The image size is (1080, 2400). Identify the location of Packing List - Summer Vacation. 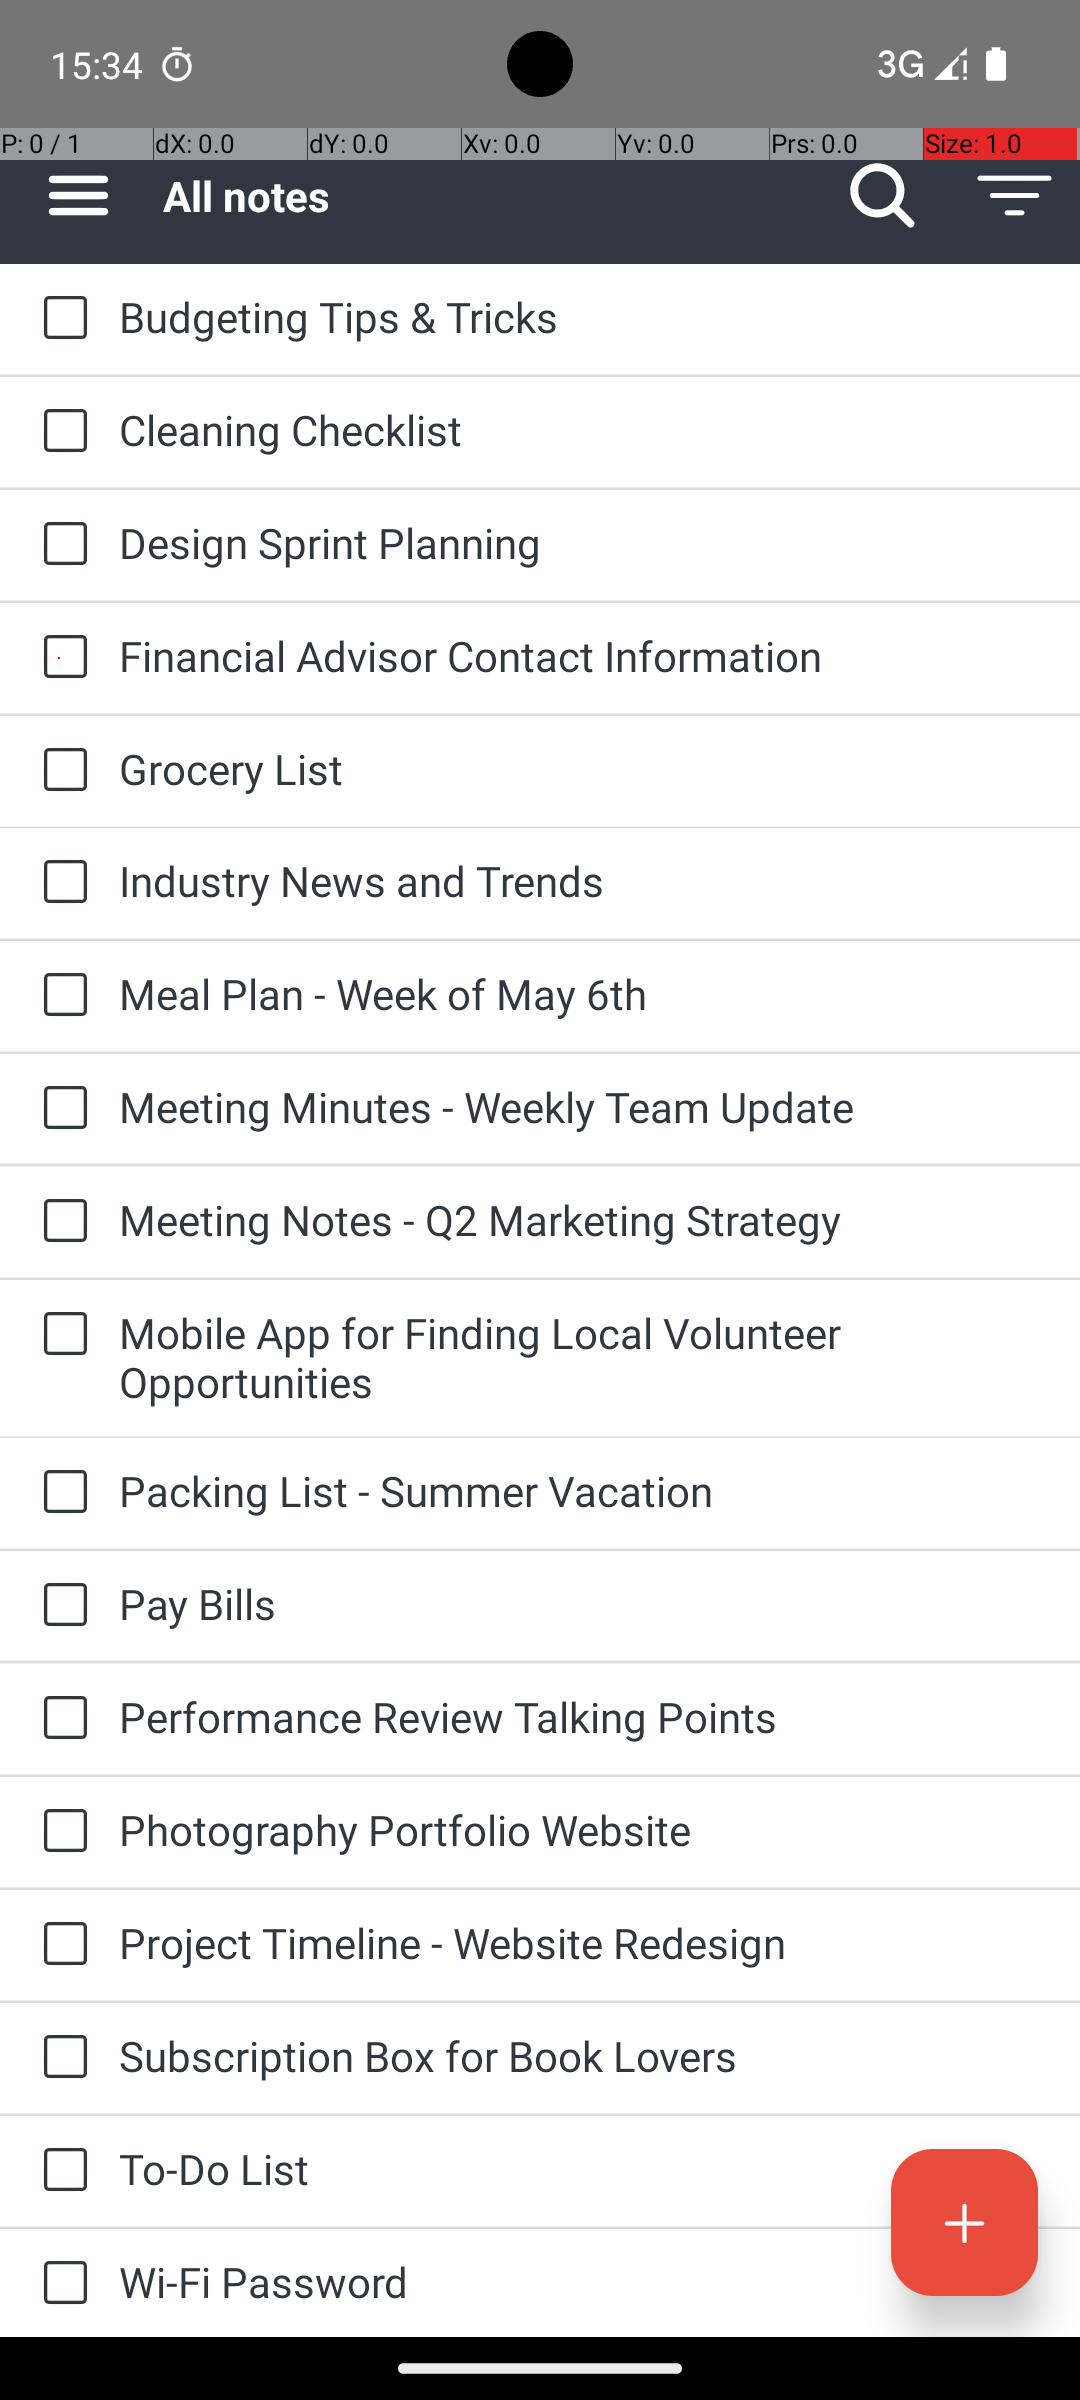
(580, 1490).